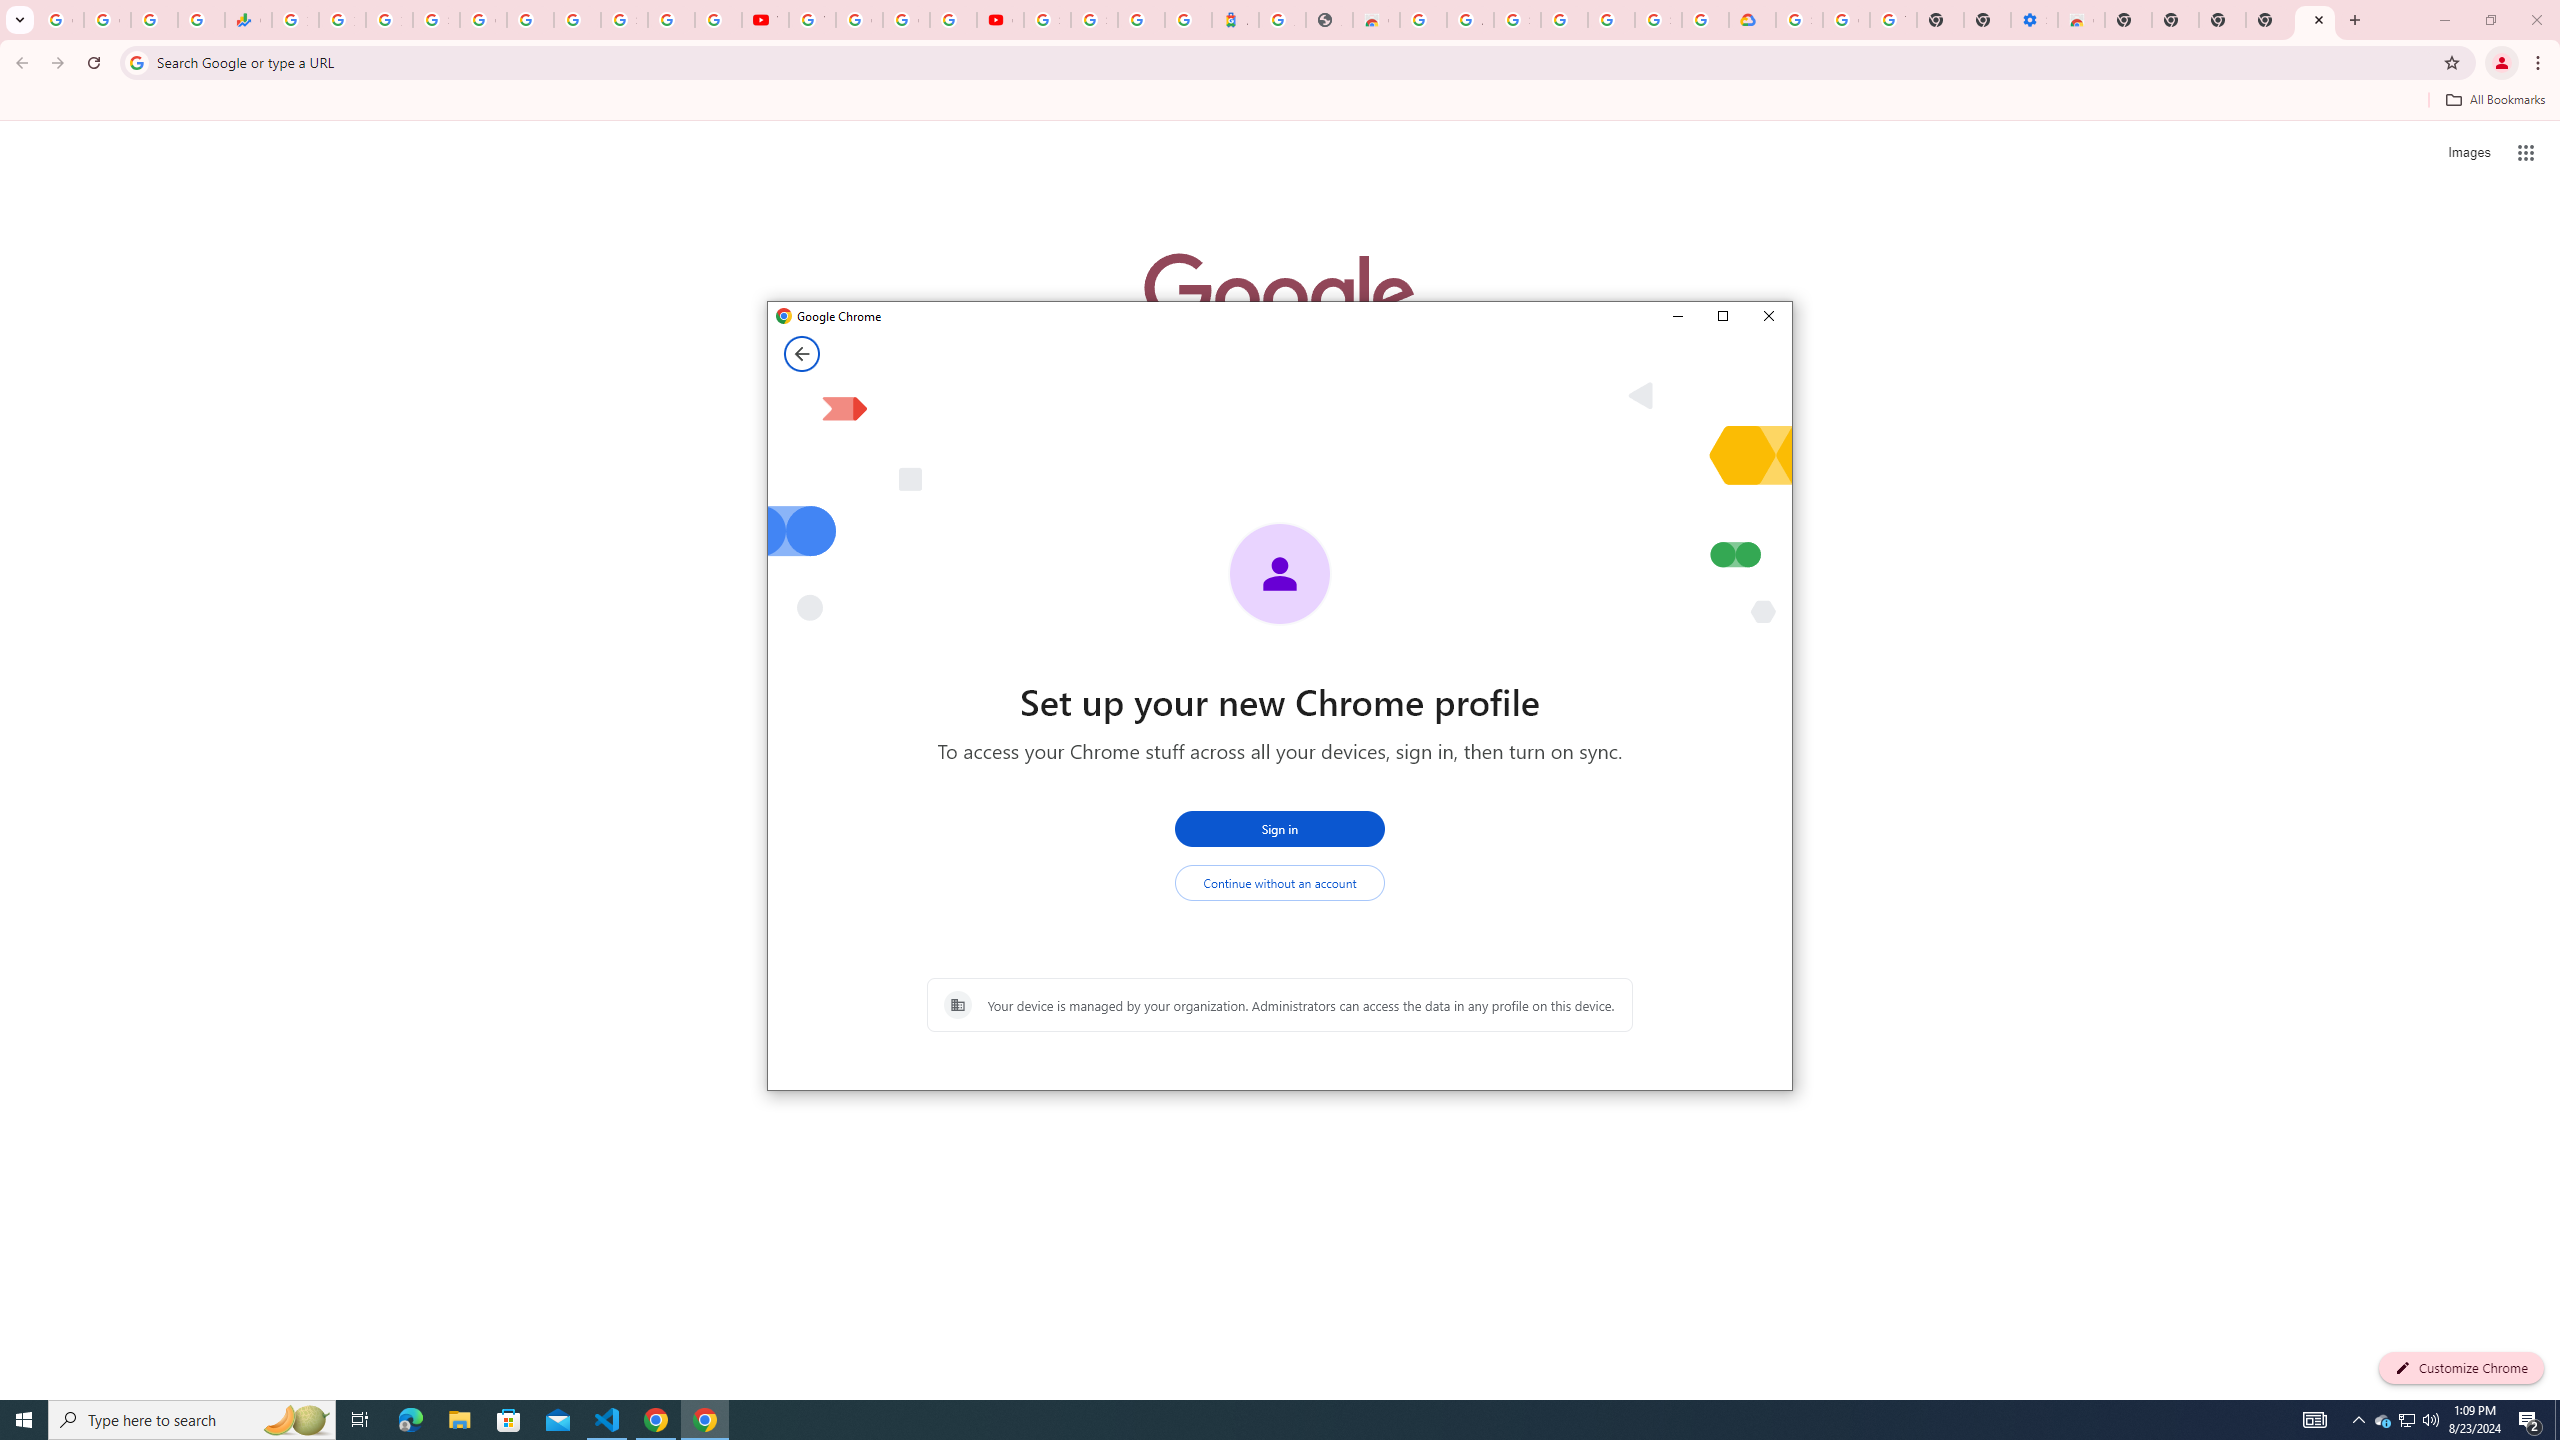  What do you see at coordinates (436, 20) in the screenshot?
I see `Running applications` at bounding box center [436, 20].